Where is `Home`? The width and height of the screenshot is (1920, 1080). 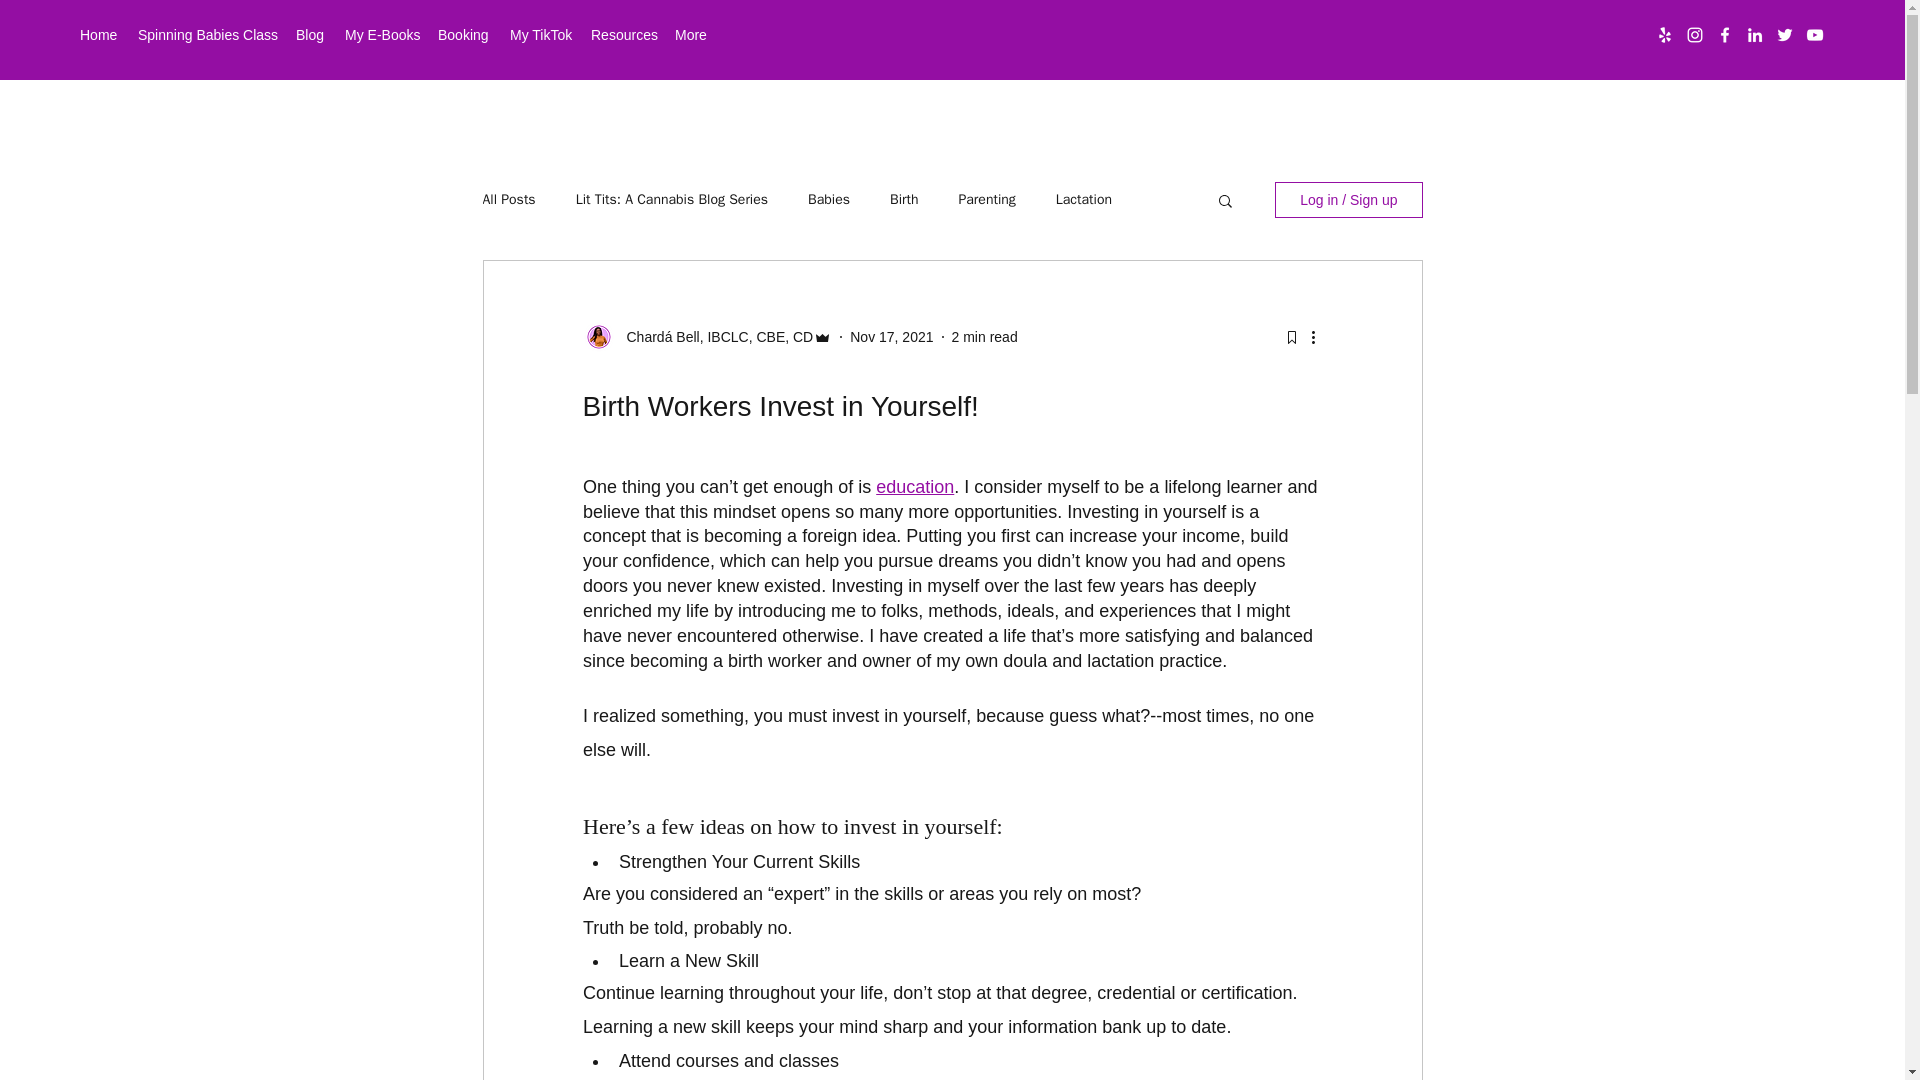 Home is located at coordinates (98, 34).